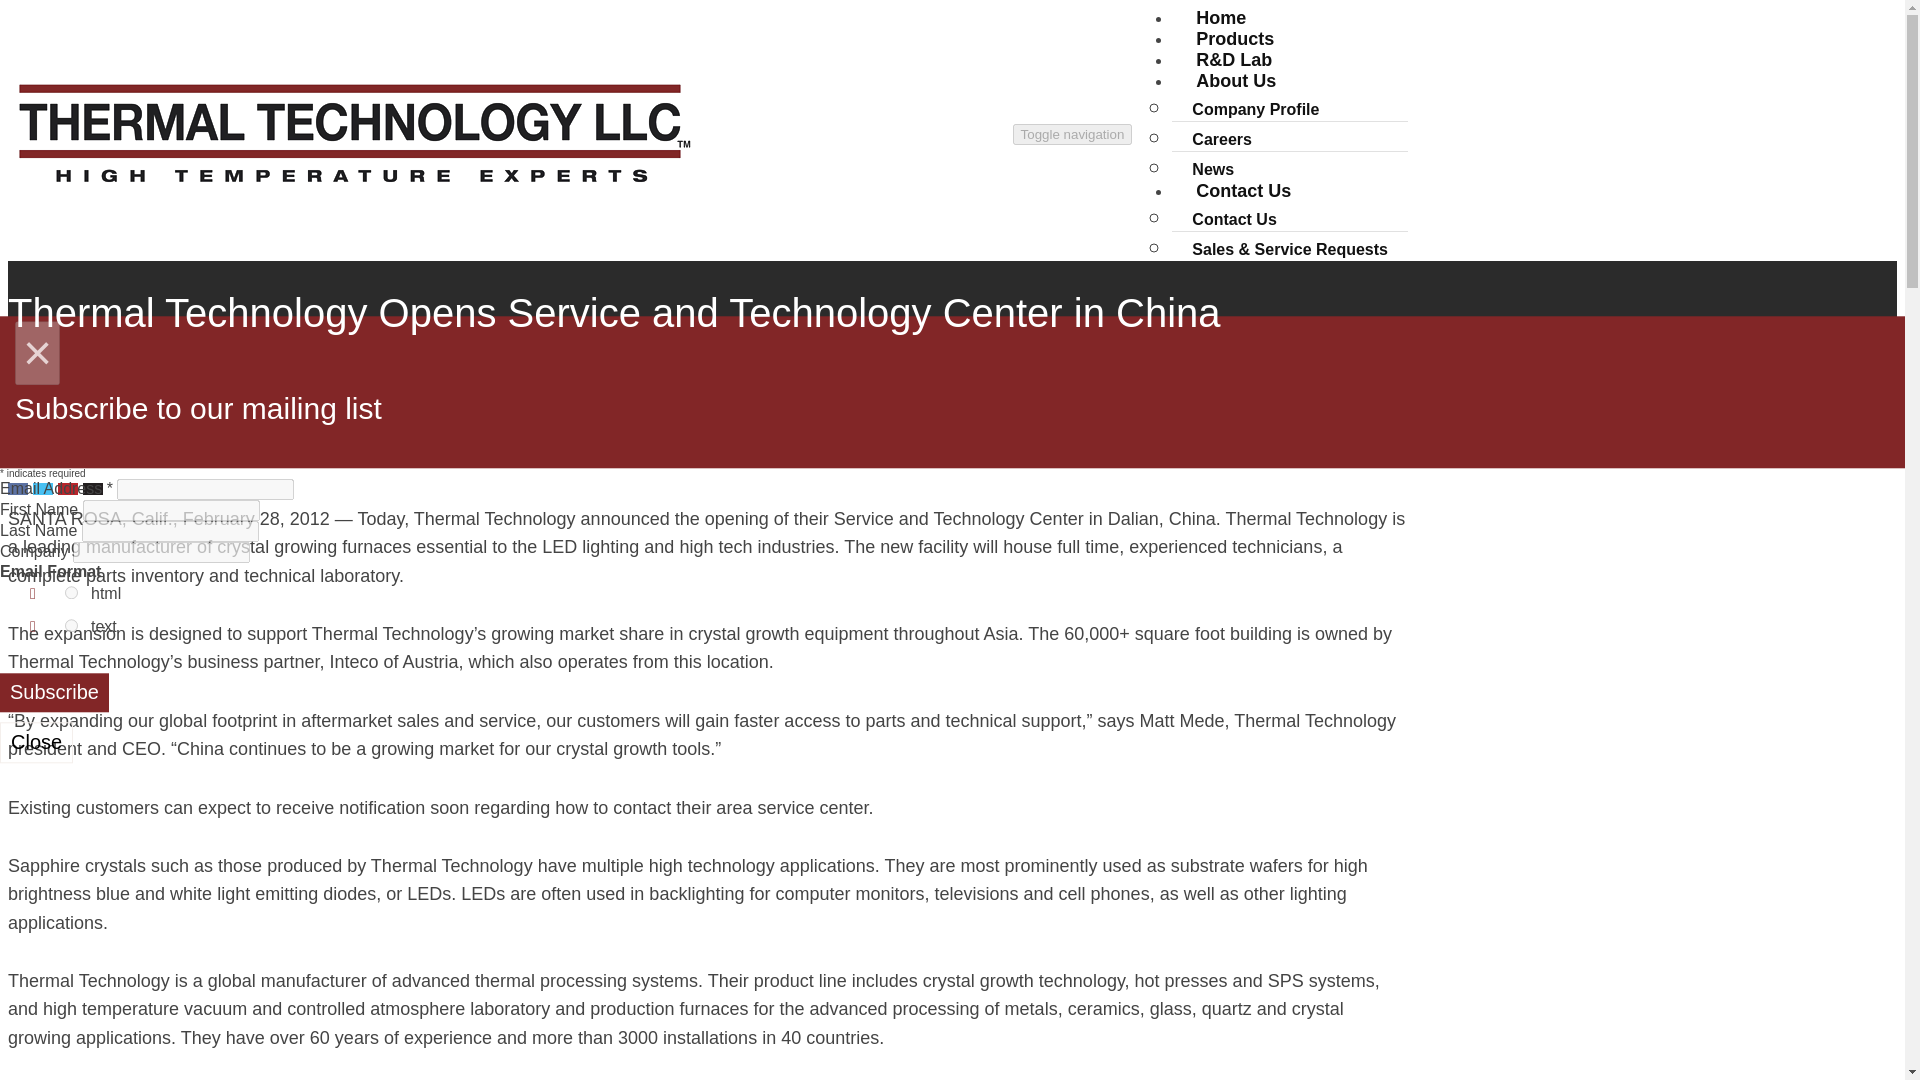  Describe the element at coordinates (1220, 22) in the screenshot. I see `Home` at that location.